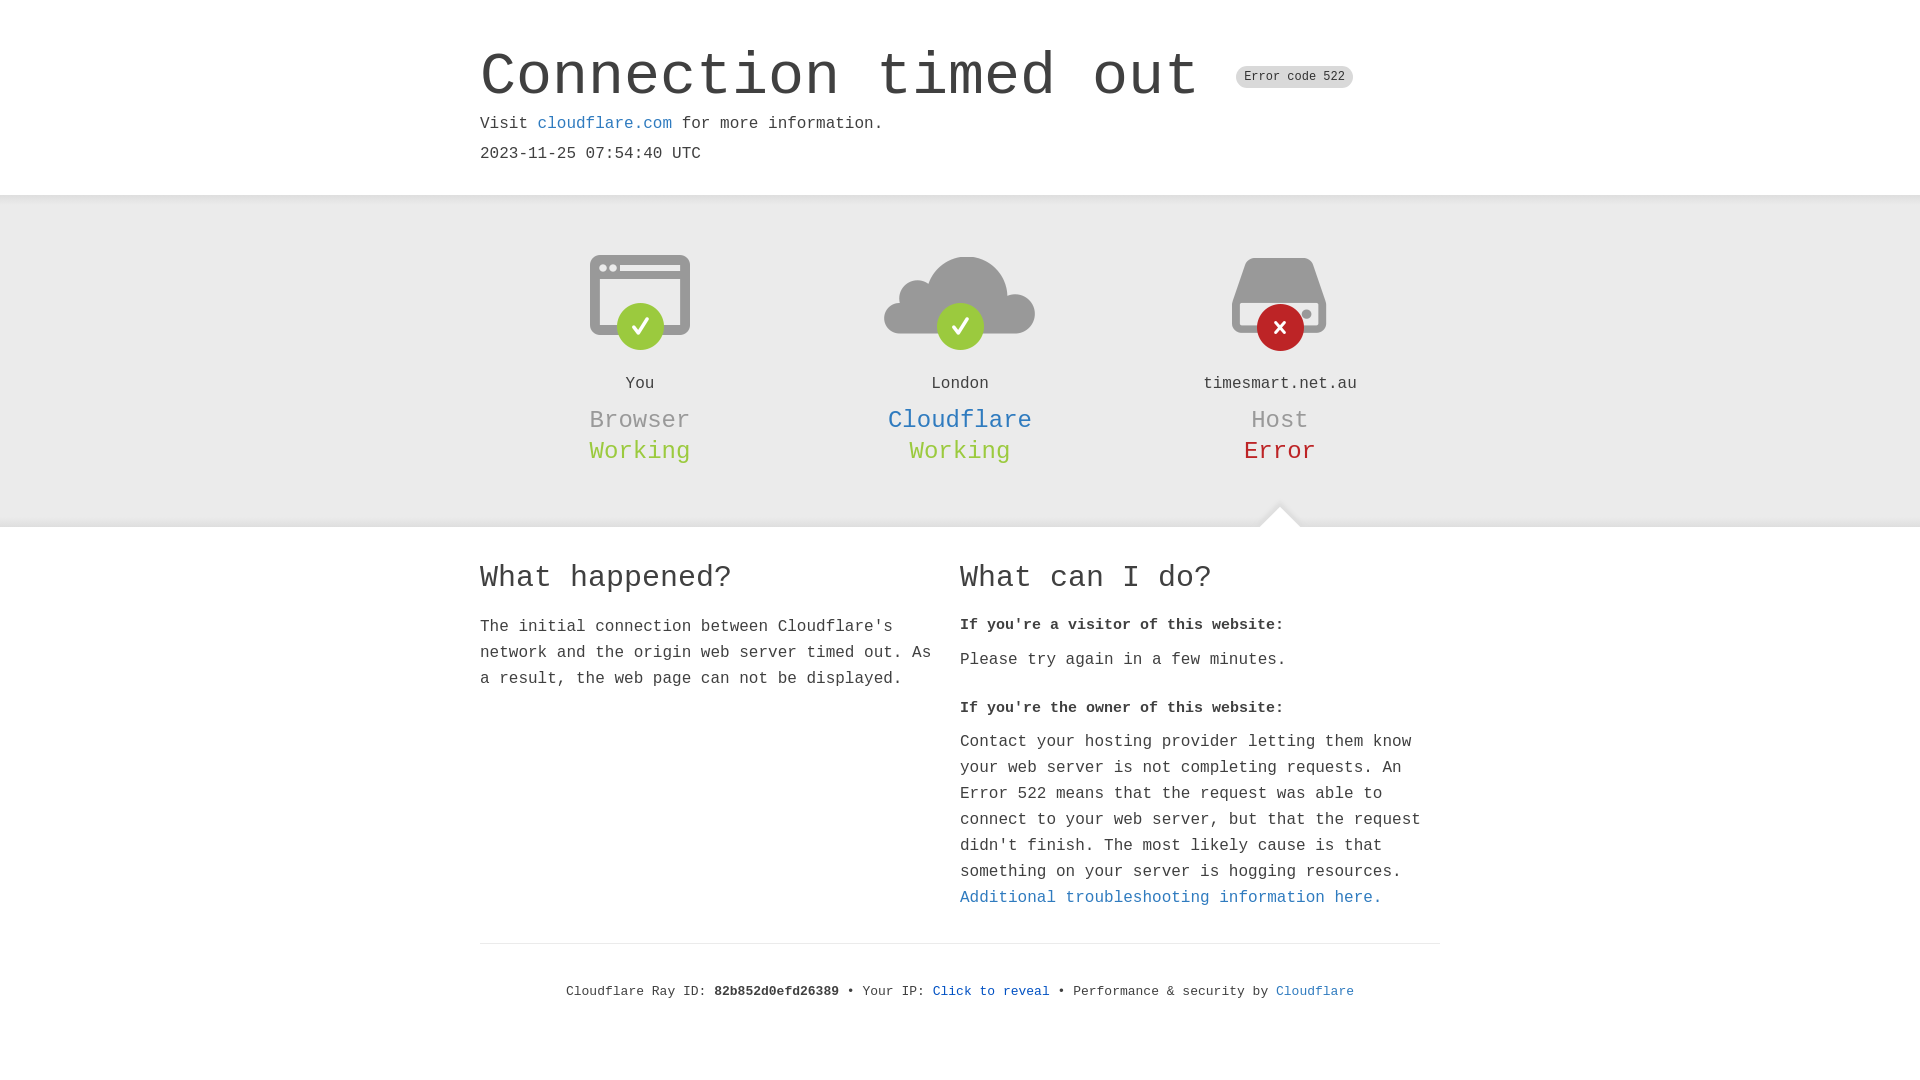  Describe the element at coordinates (1171, 898) in the screenshot. I see `Additional troubleshooting information here.` at that location.